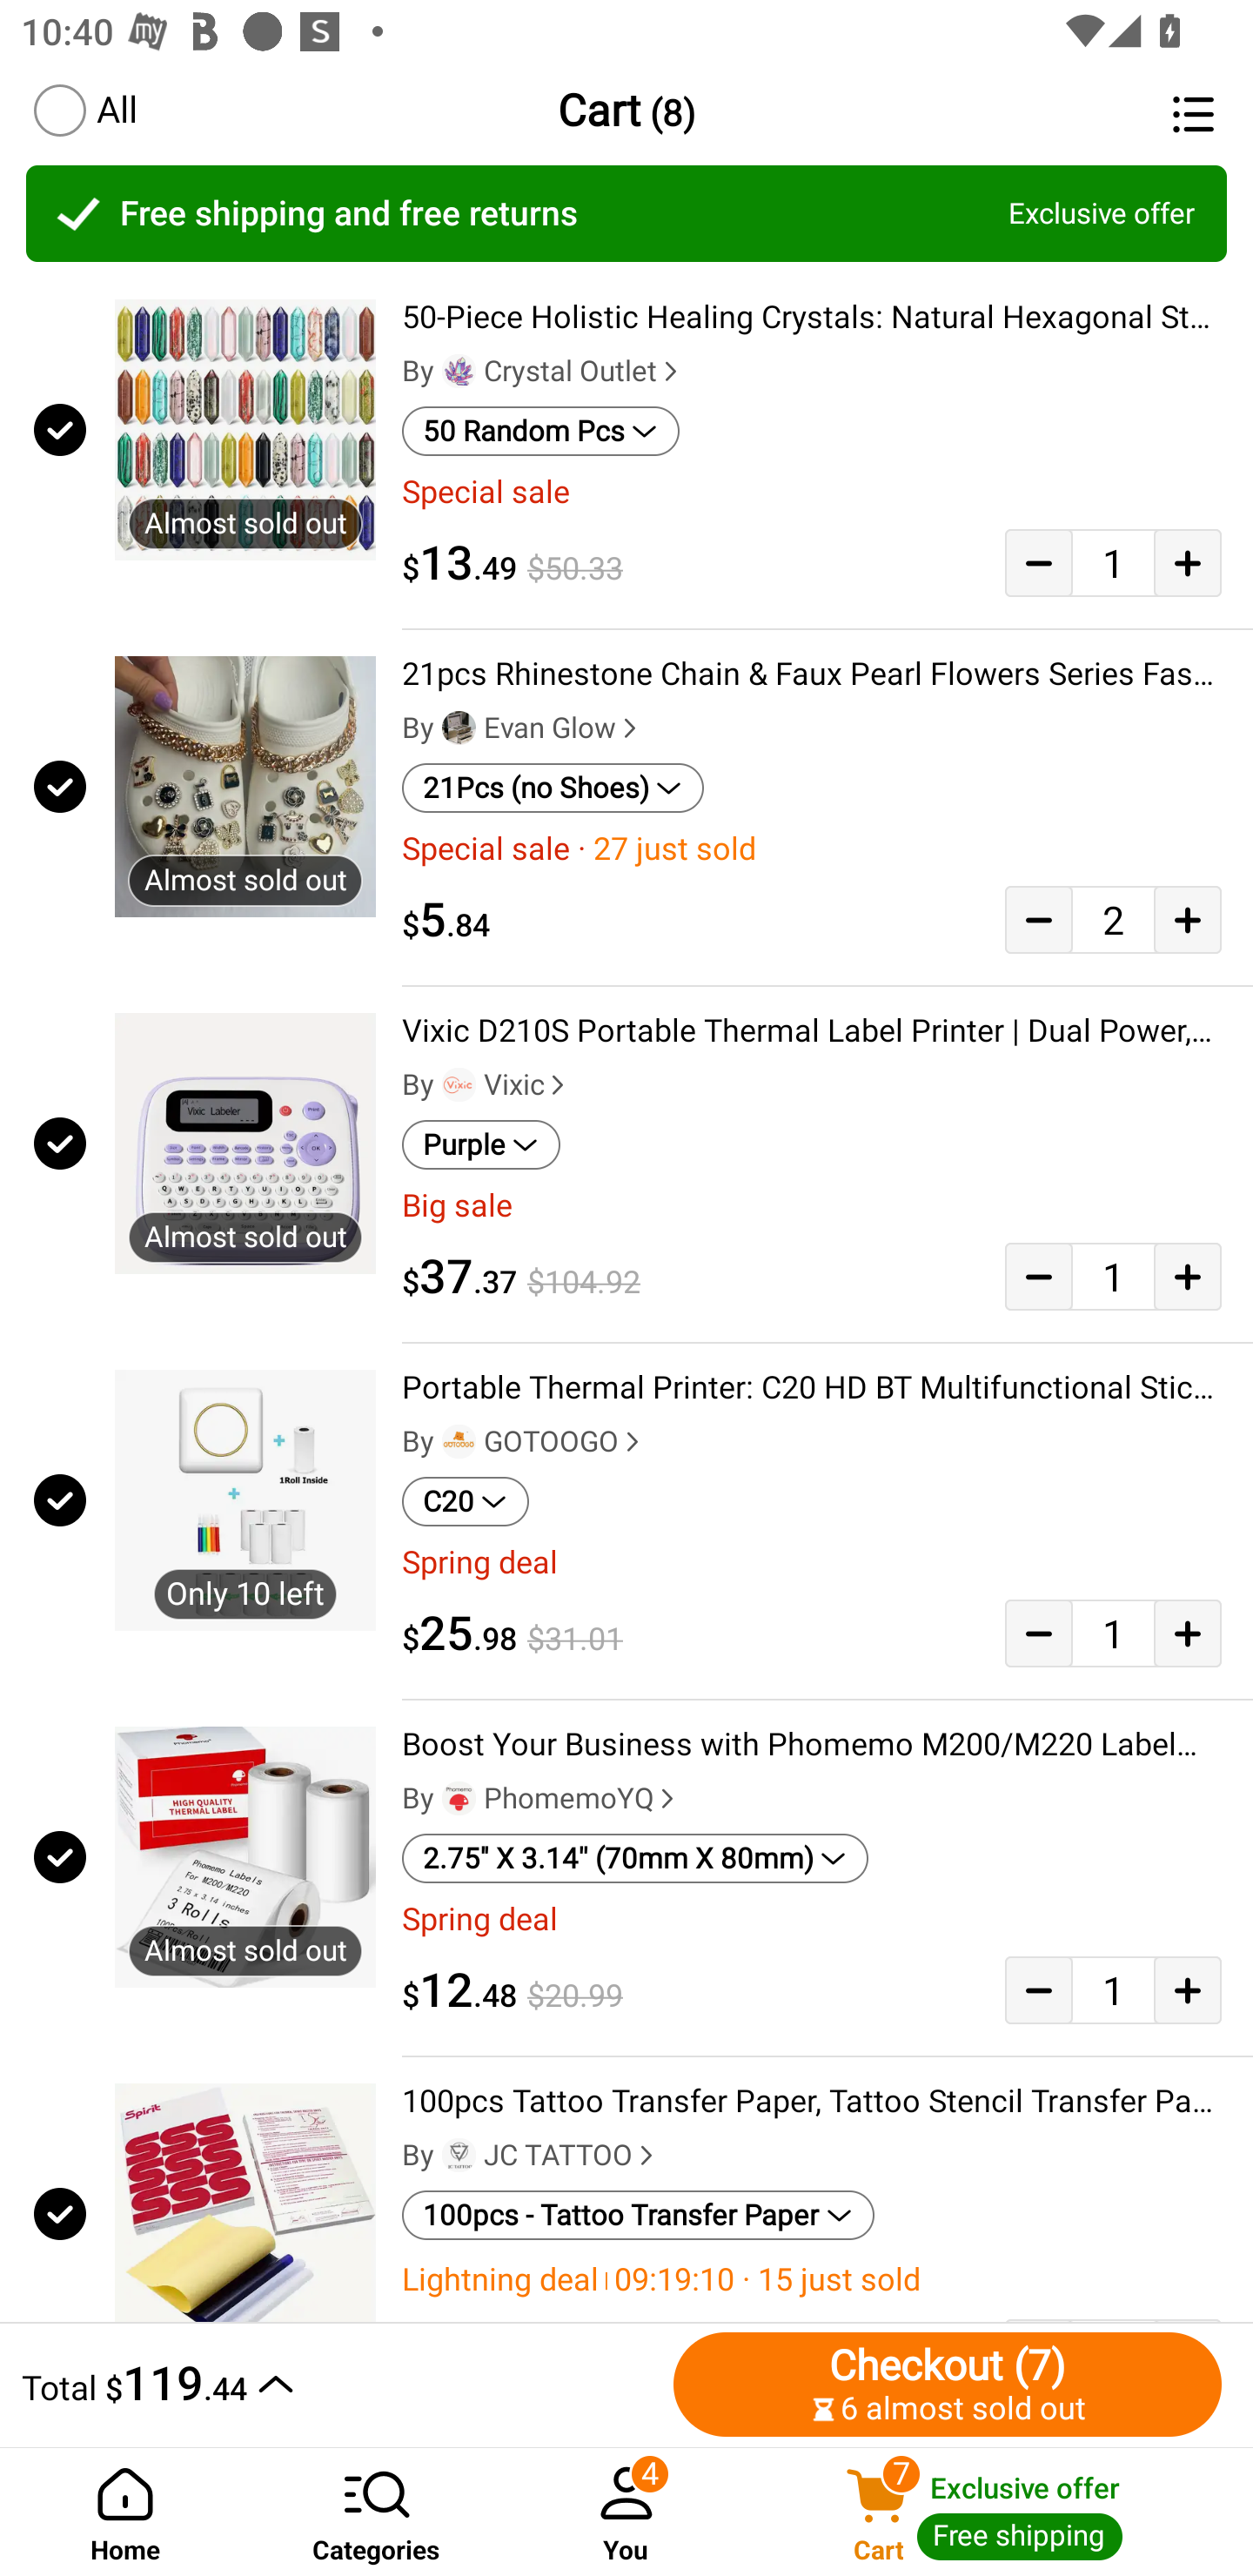 The image size is (1253, 2576). I want to click on Product checkbox checked, so click(57, 1857).